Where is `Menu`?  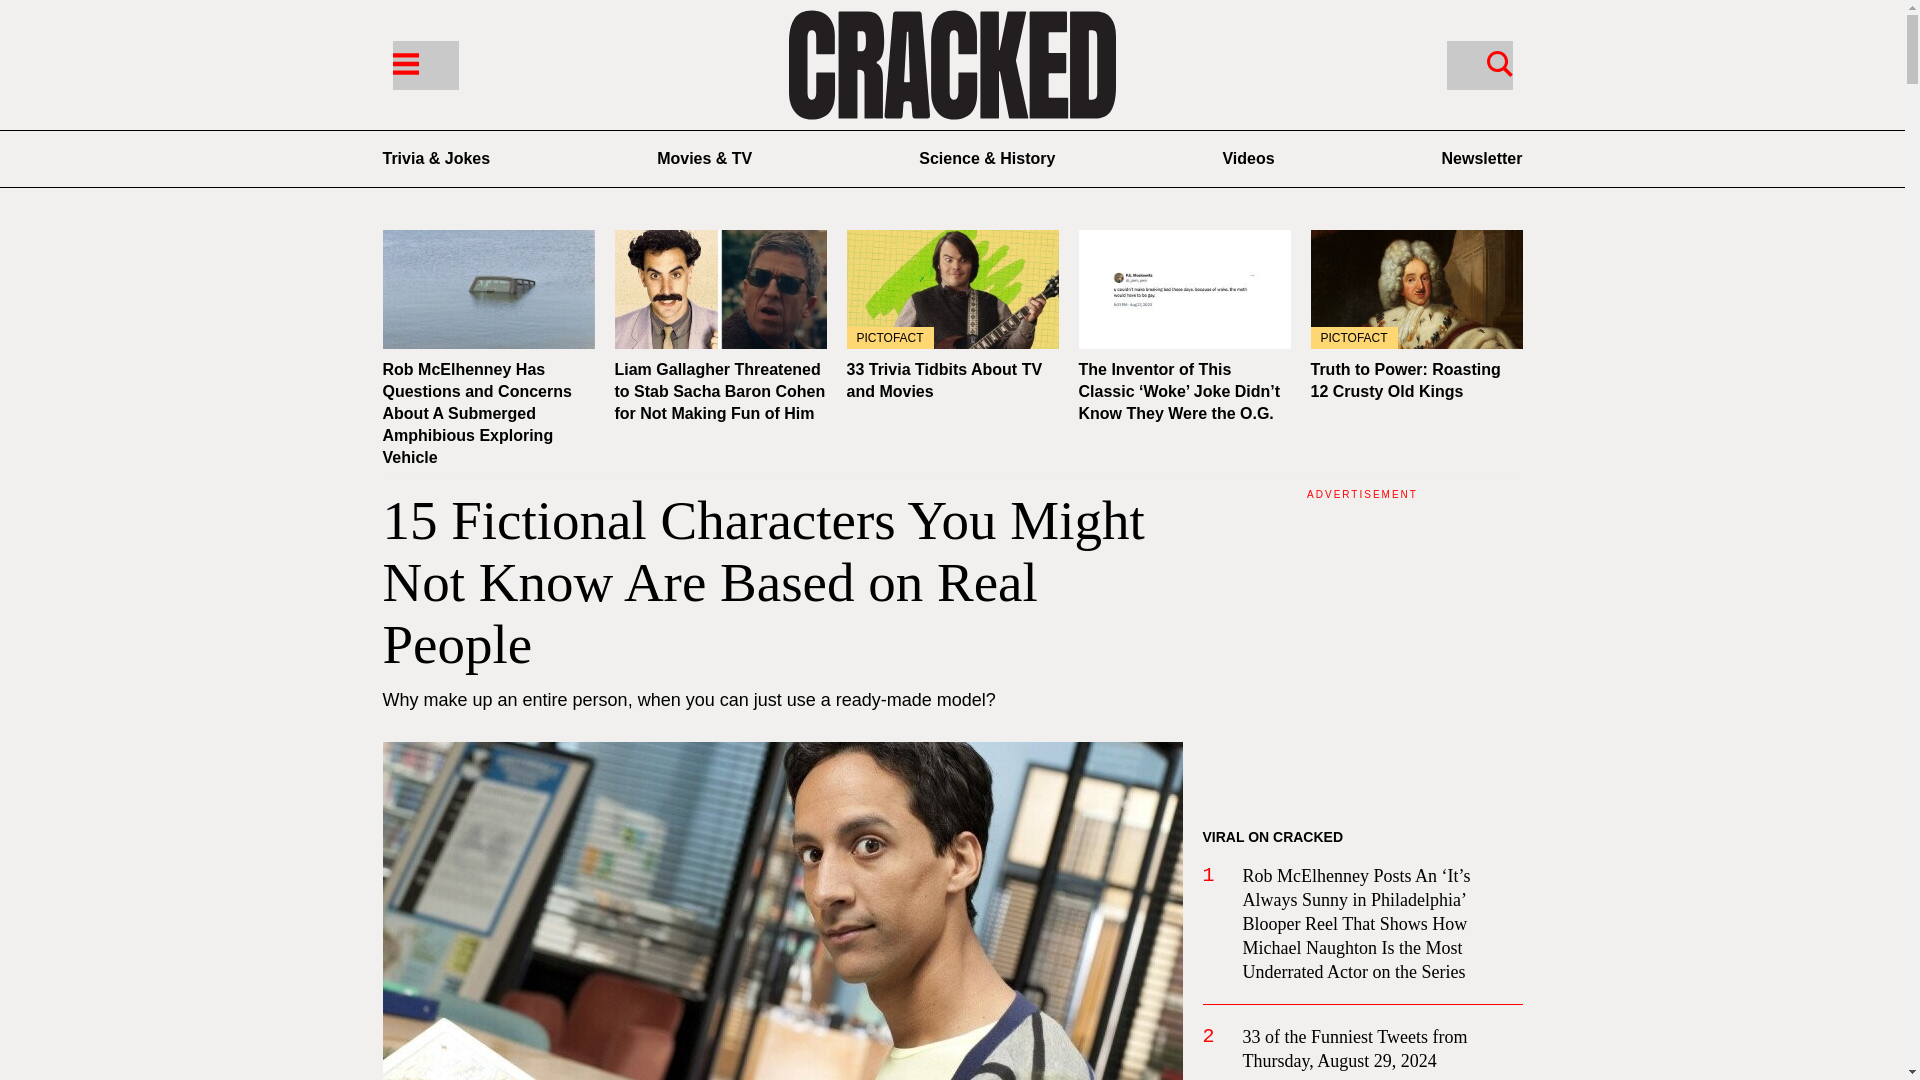
Menu is located at coordinates (404, 62).